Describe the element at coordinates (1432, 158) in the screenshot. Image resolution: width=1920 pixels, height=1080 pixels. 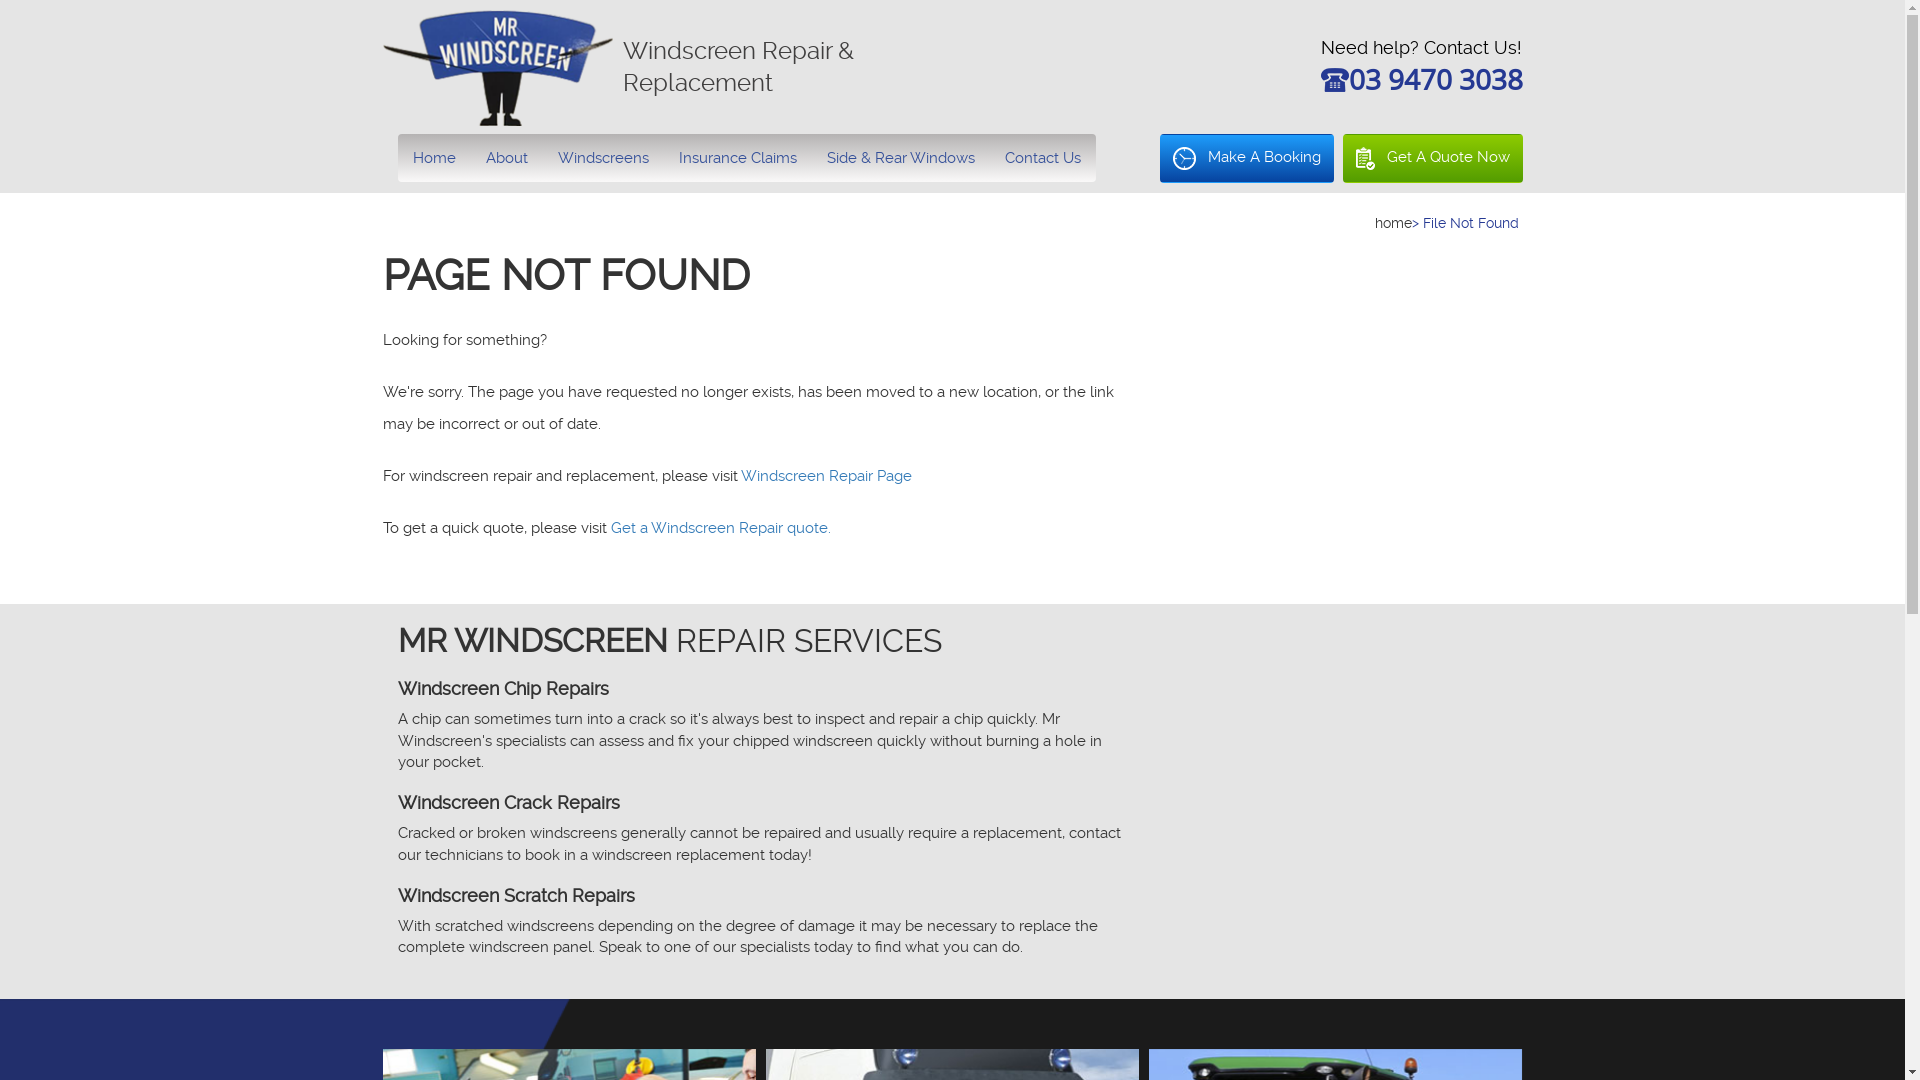
I see `Get A Quote Now` at that location.